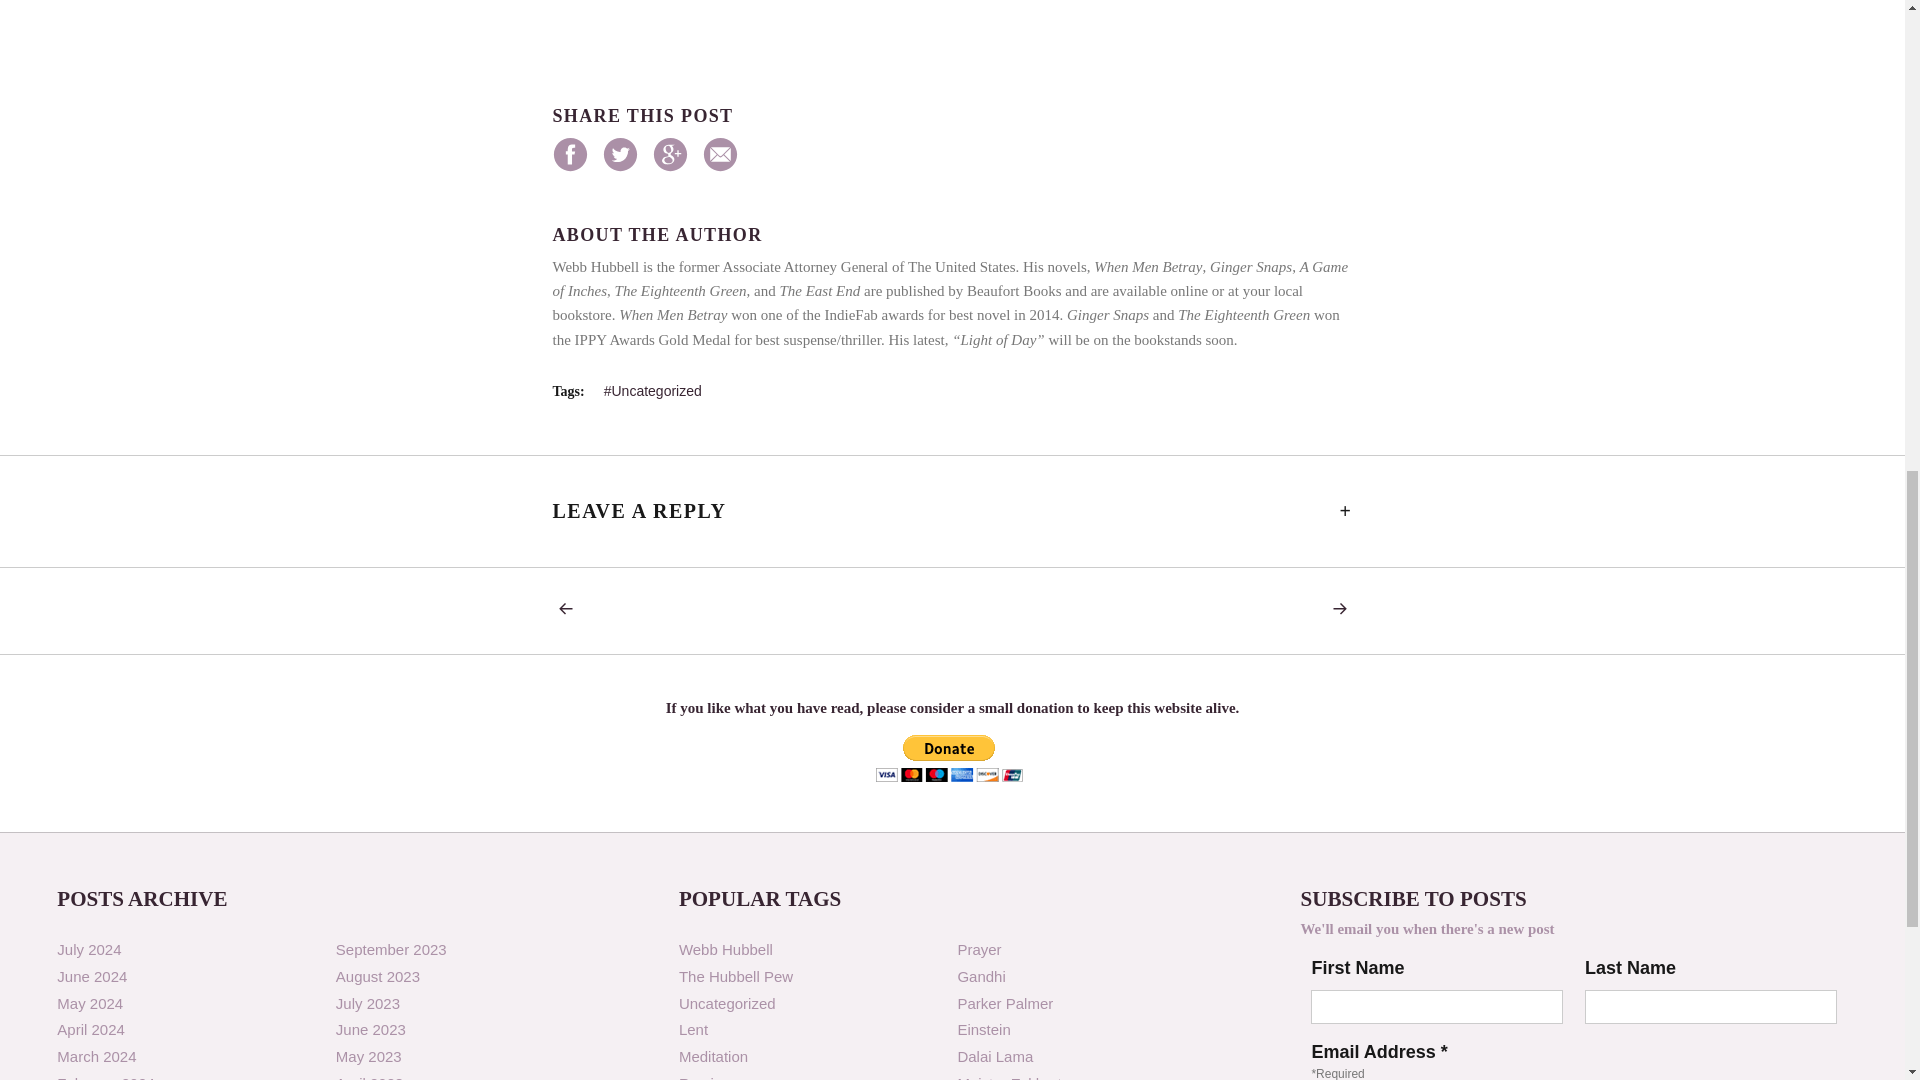  Describe the element at coordinates (90, 1002) in the screenshot. I see `May 2024` at that location.